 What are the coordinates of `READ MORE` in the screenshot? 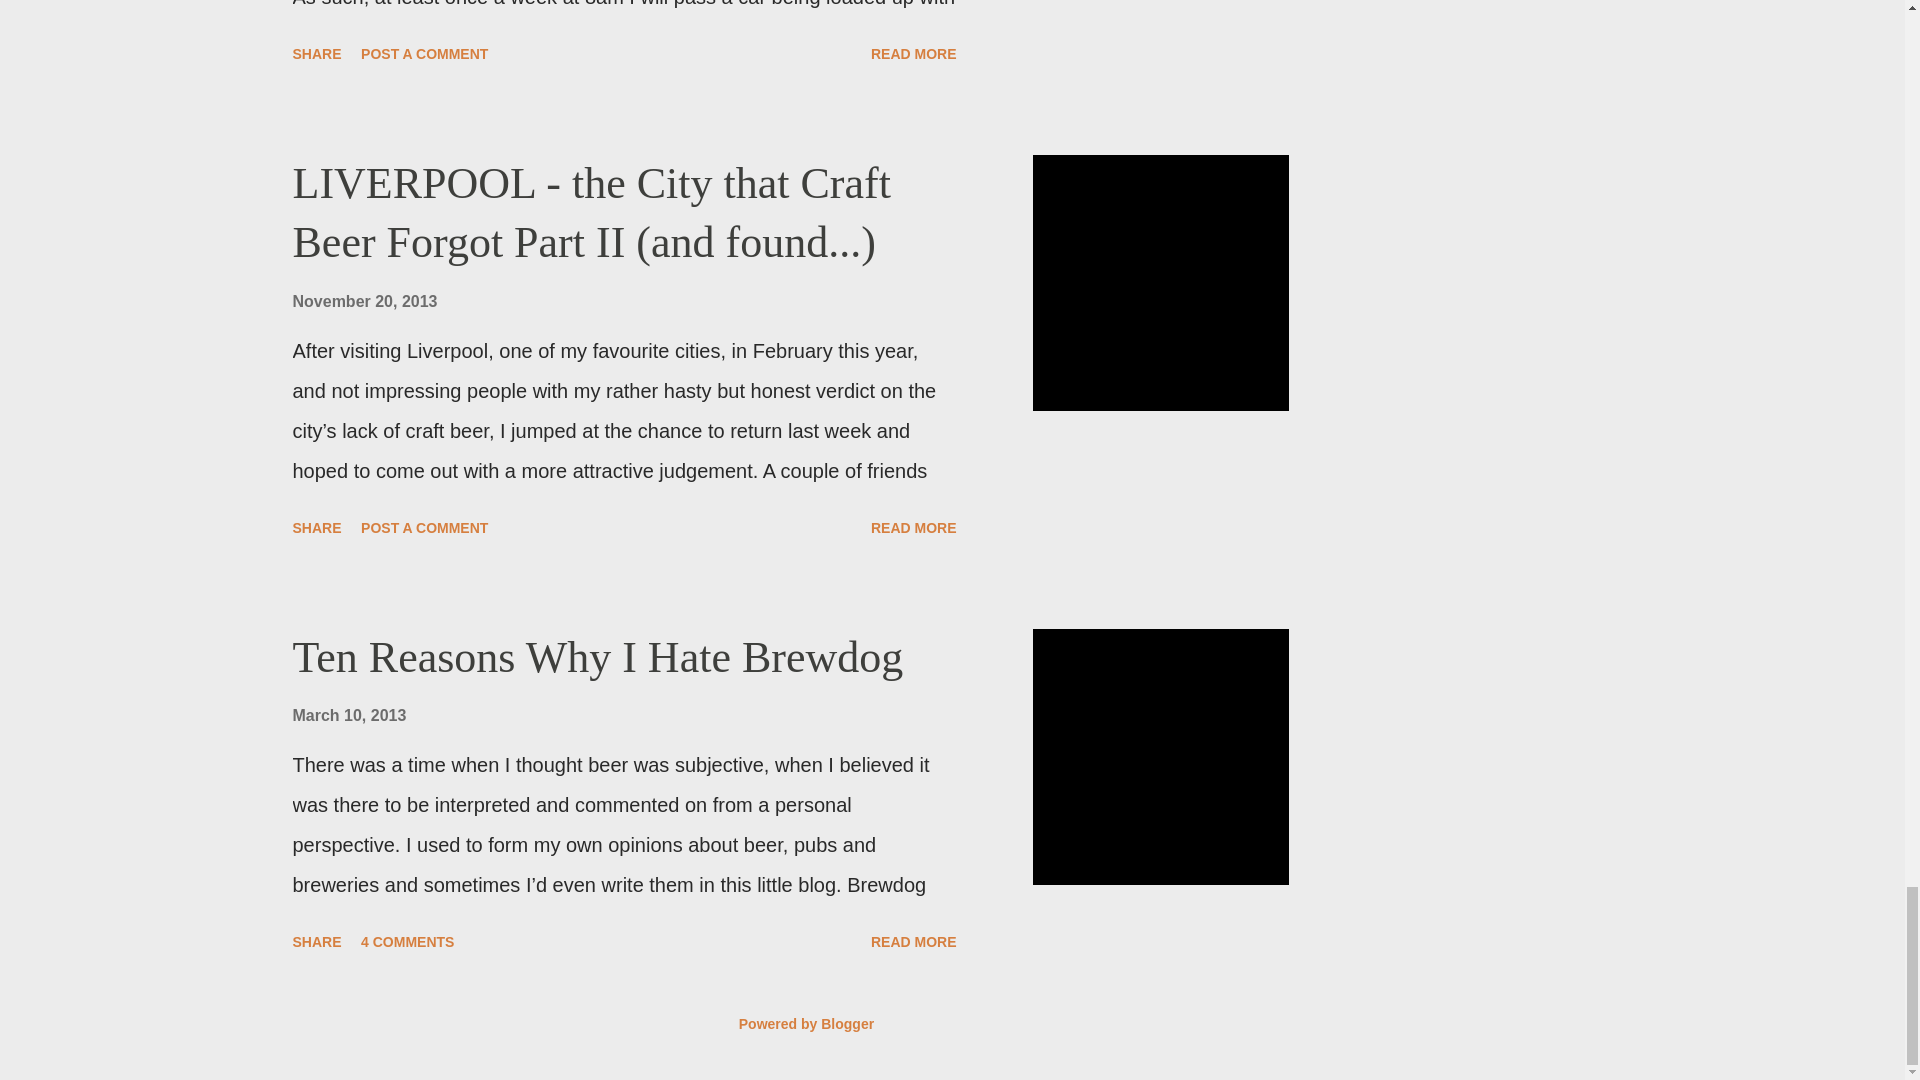 It's located at (914, 528).